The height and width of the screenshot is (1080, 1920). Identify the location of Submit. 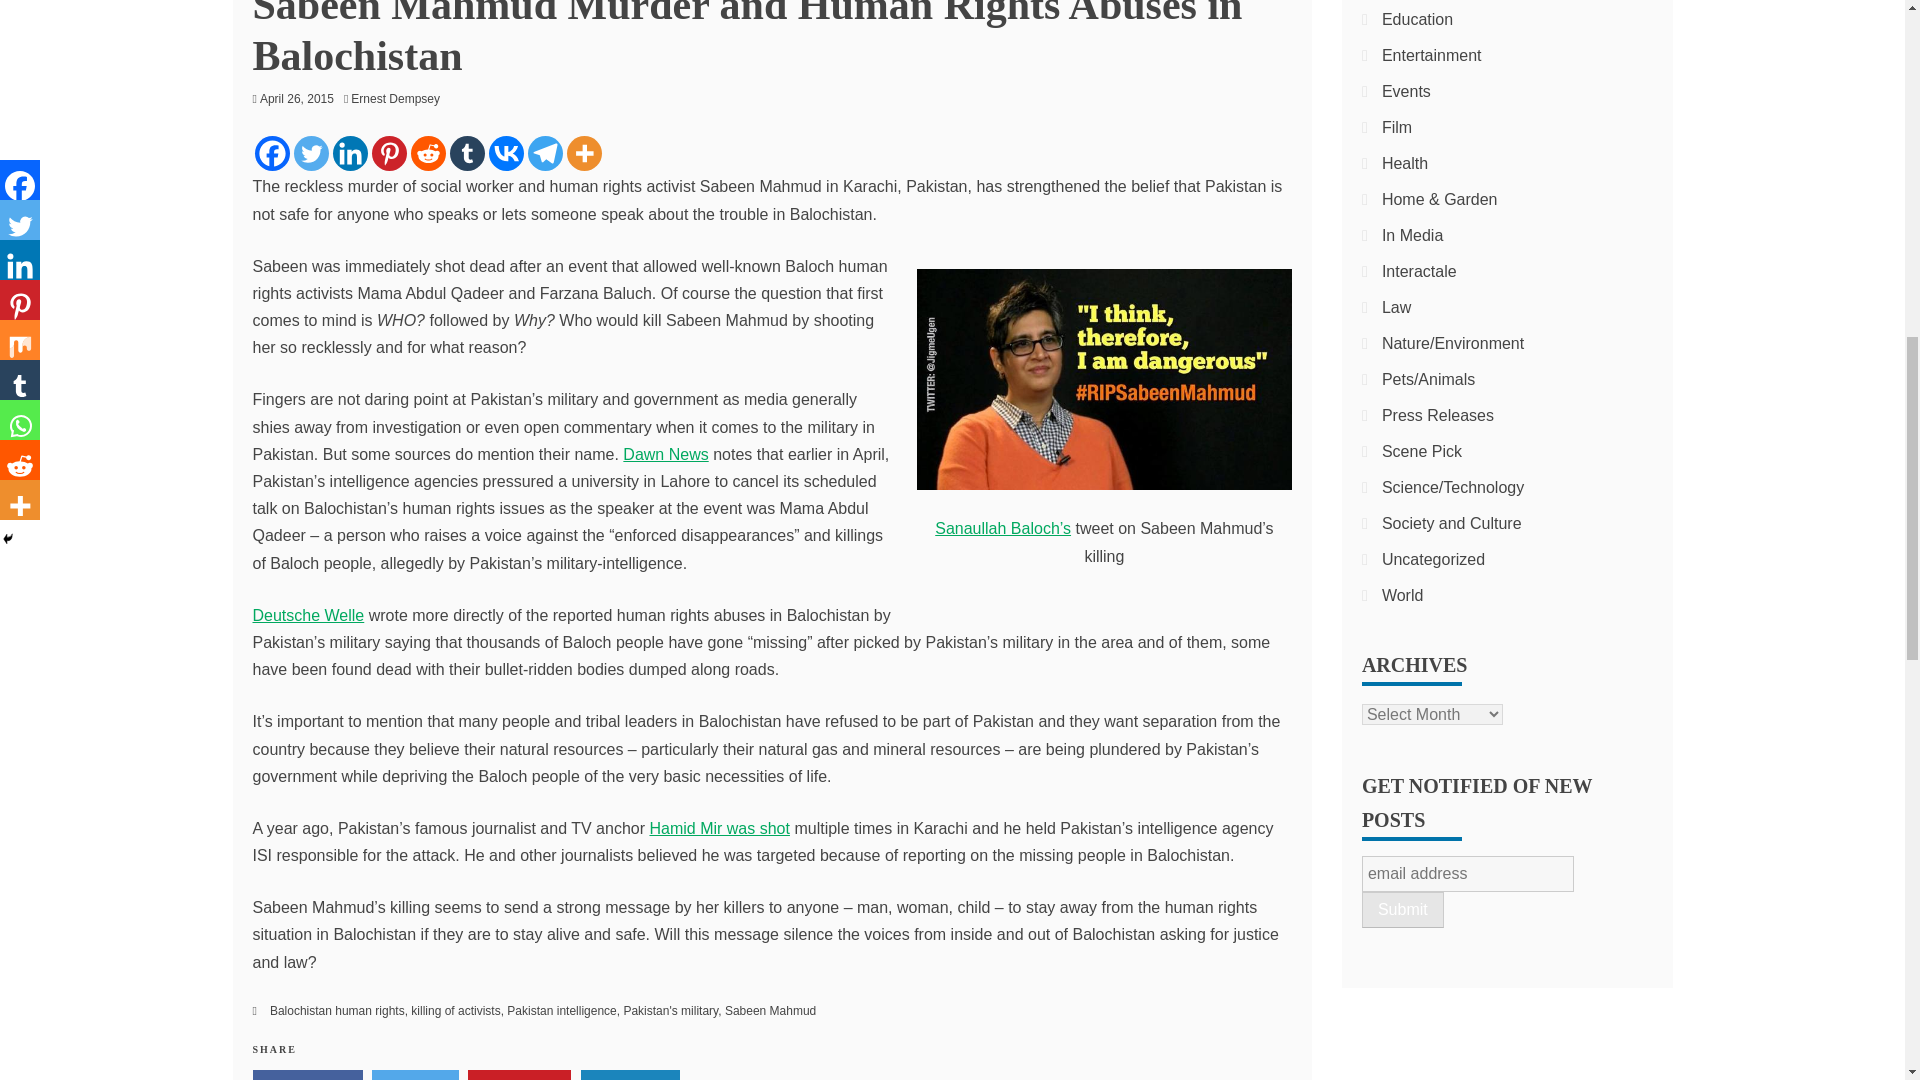
(1402, 910).